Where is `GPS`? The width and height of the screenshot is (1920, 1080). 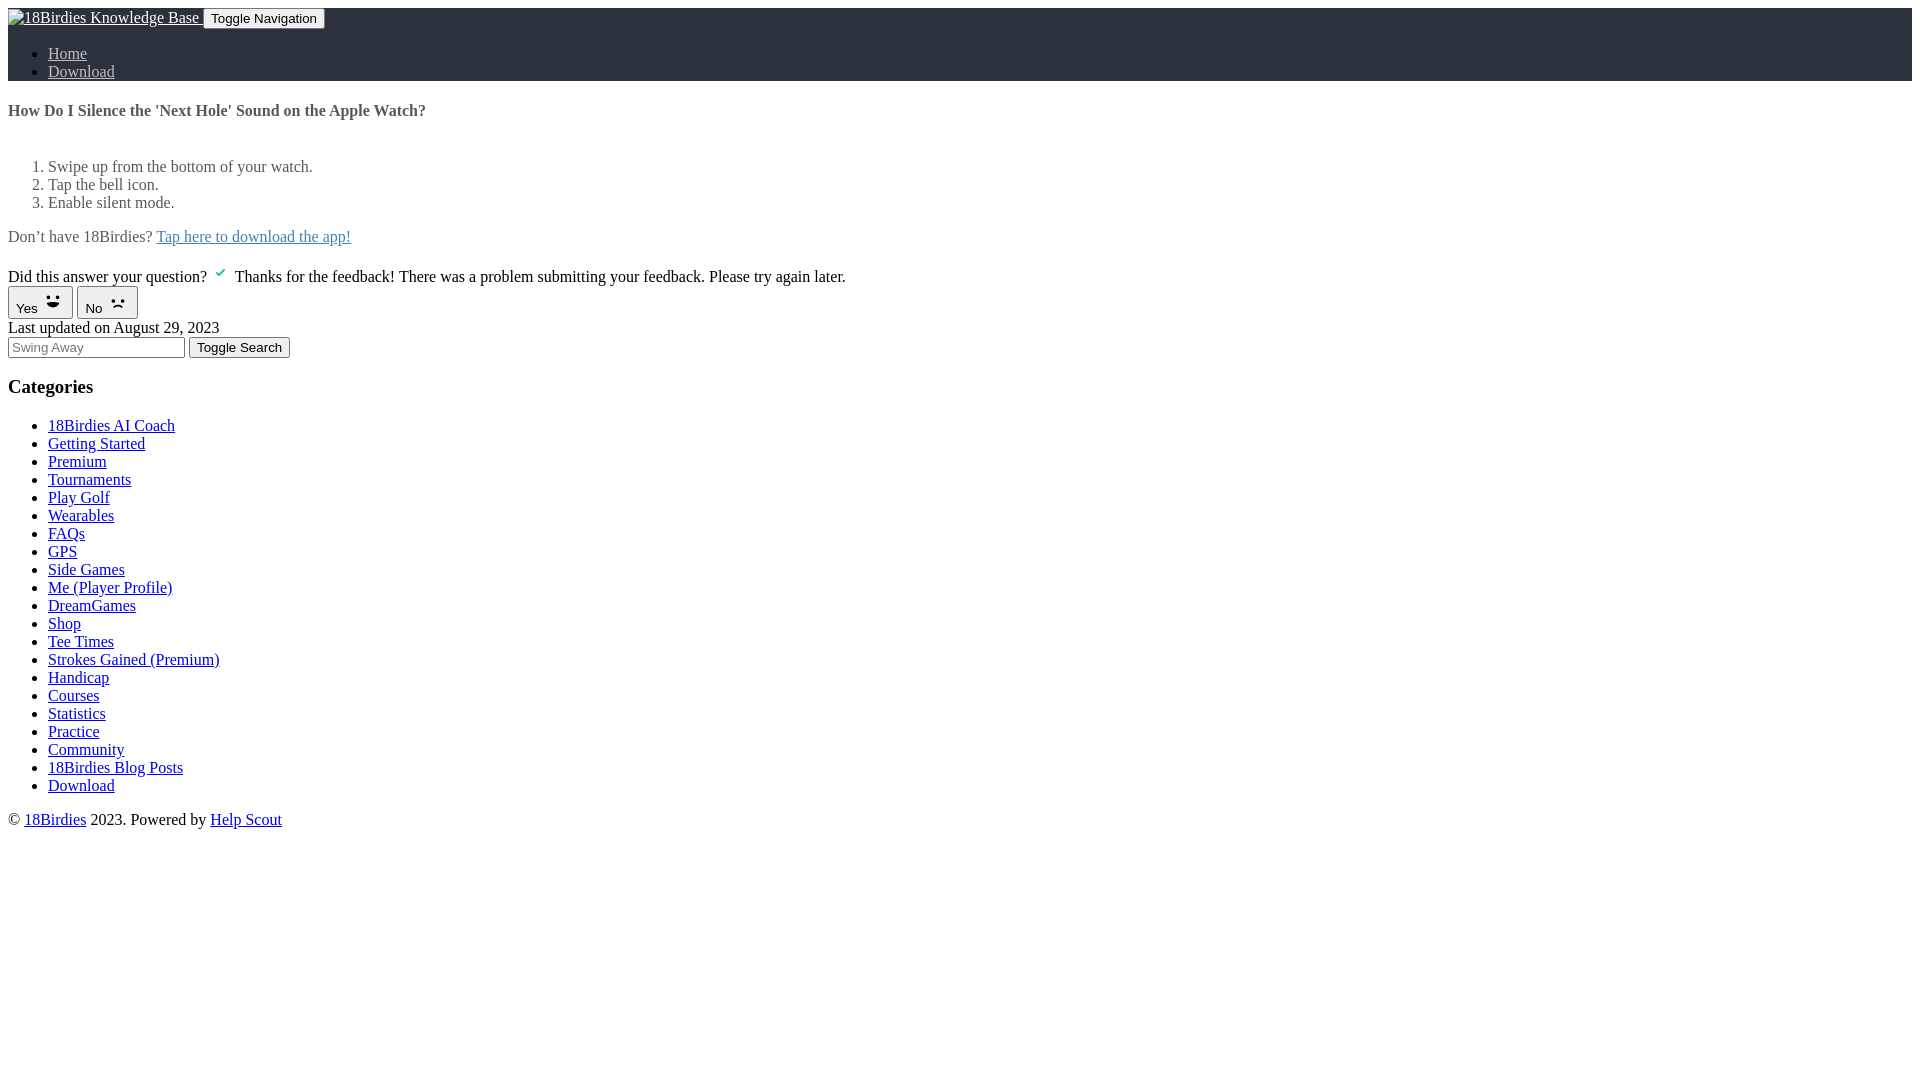 GPS is located at coordinates (62, 552).